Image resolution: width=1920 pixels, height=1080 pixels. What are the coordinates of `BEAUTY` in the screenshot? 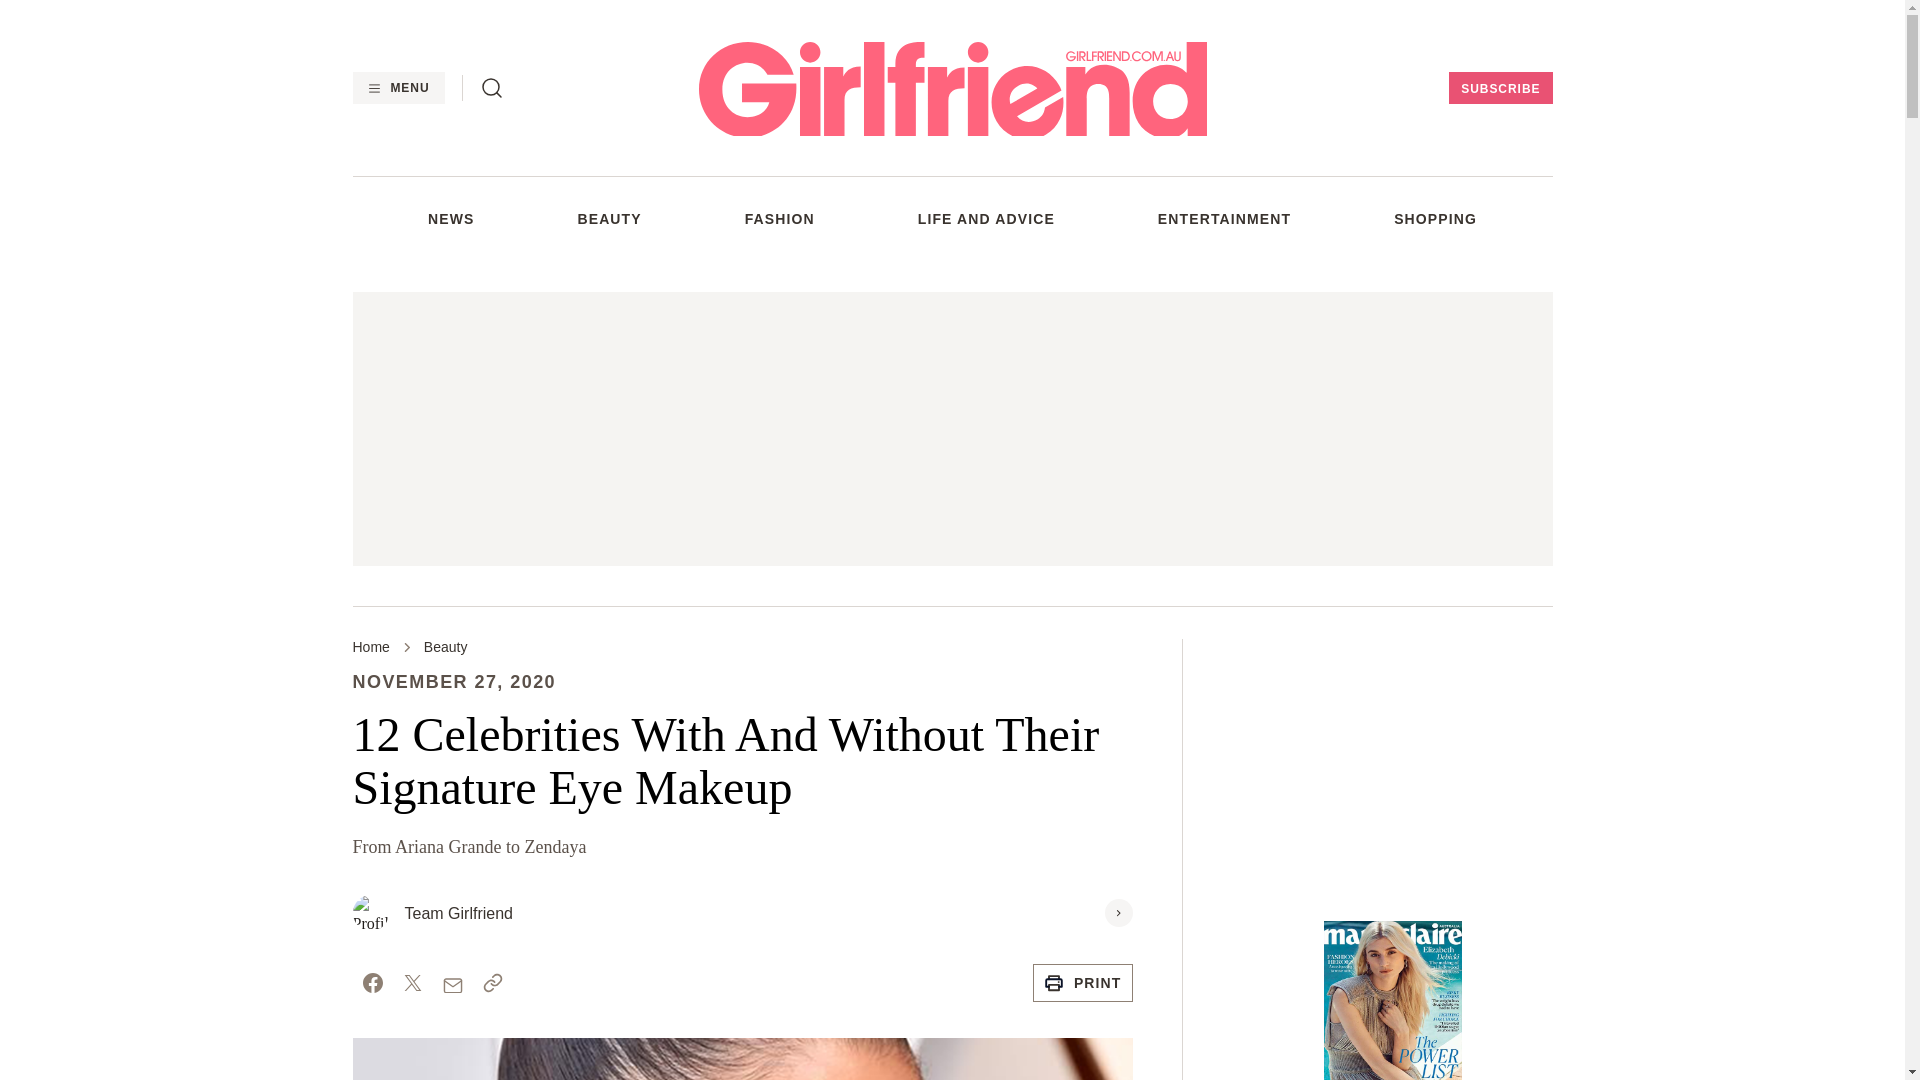 It's located at (609, 218).